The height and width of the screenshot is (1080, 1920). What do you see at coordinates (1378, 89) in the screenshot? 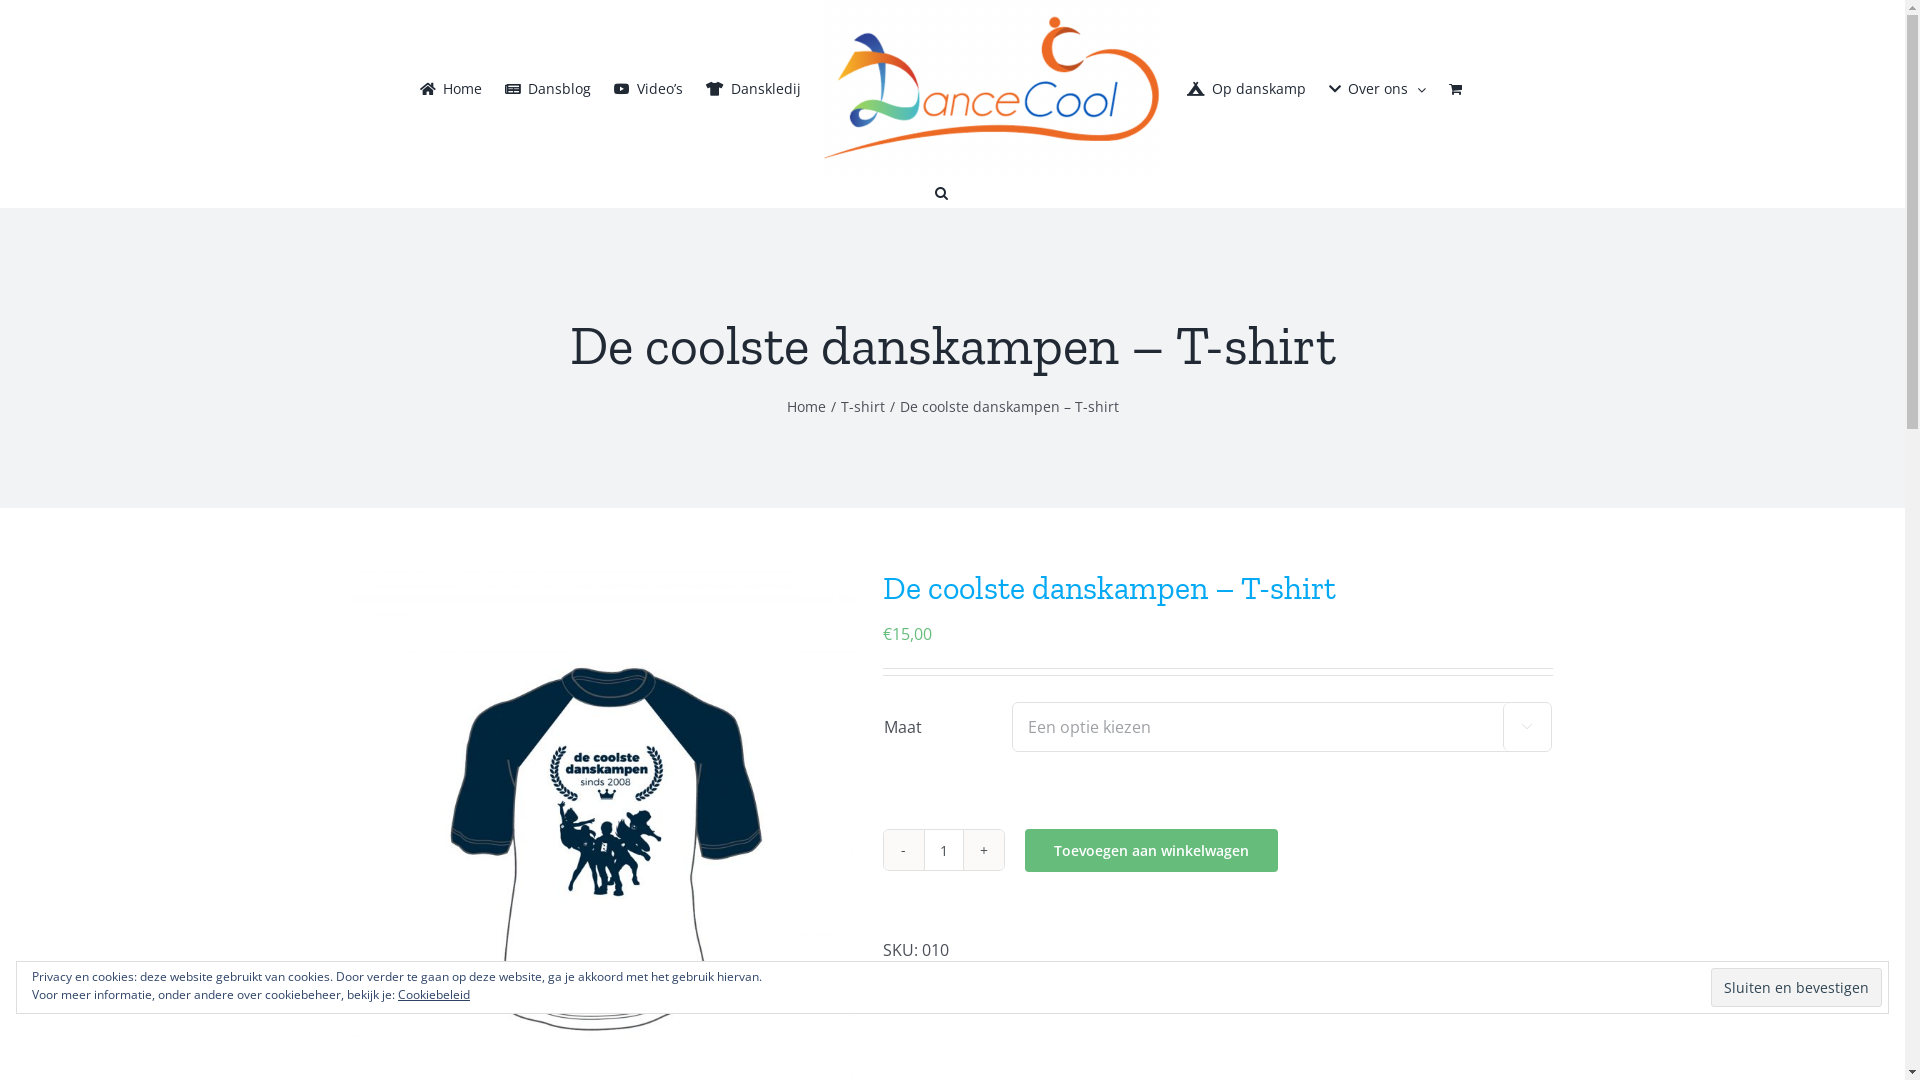
I see `Over ons` at bounding box center [1378, 89].